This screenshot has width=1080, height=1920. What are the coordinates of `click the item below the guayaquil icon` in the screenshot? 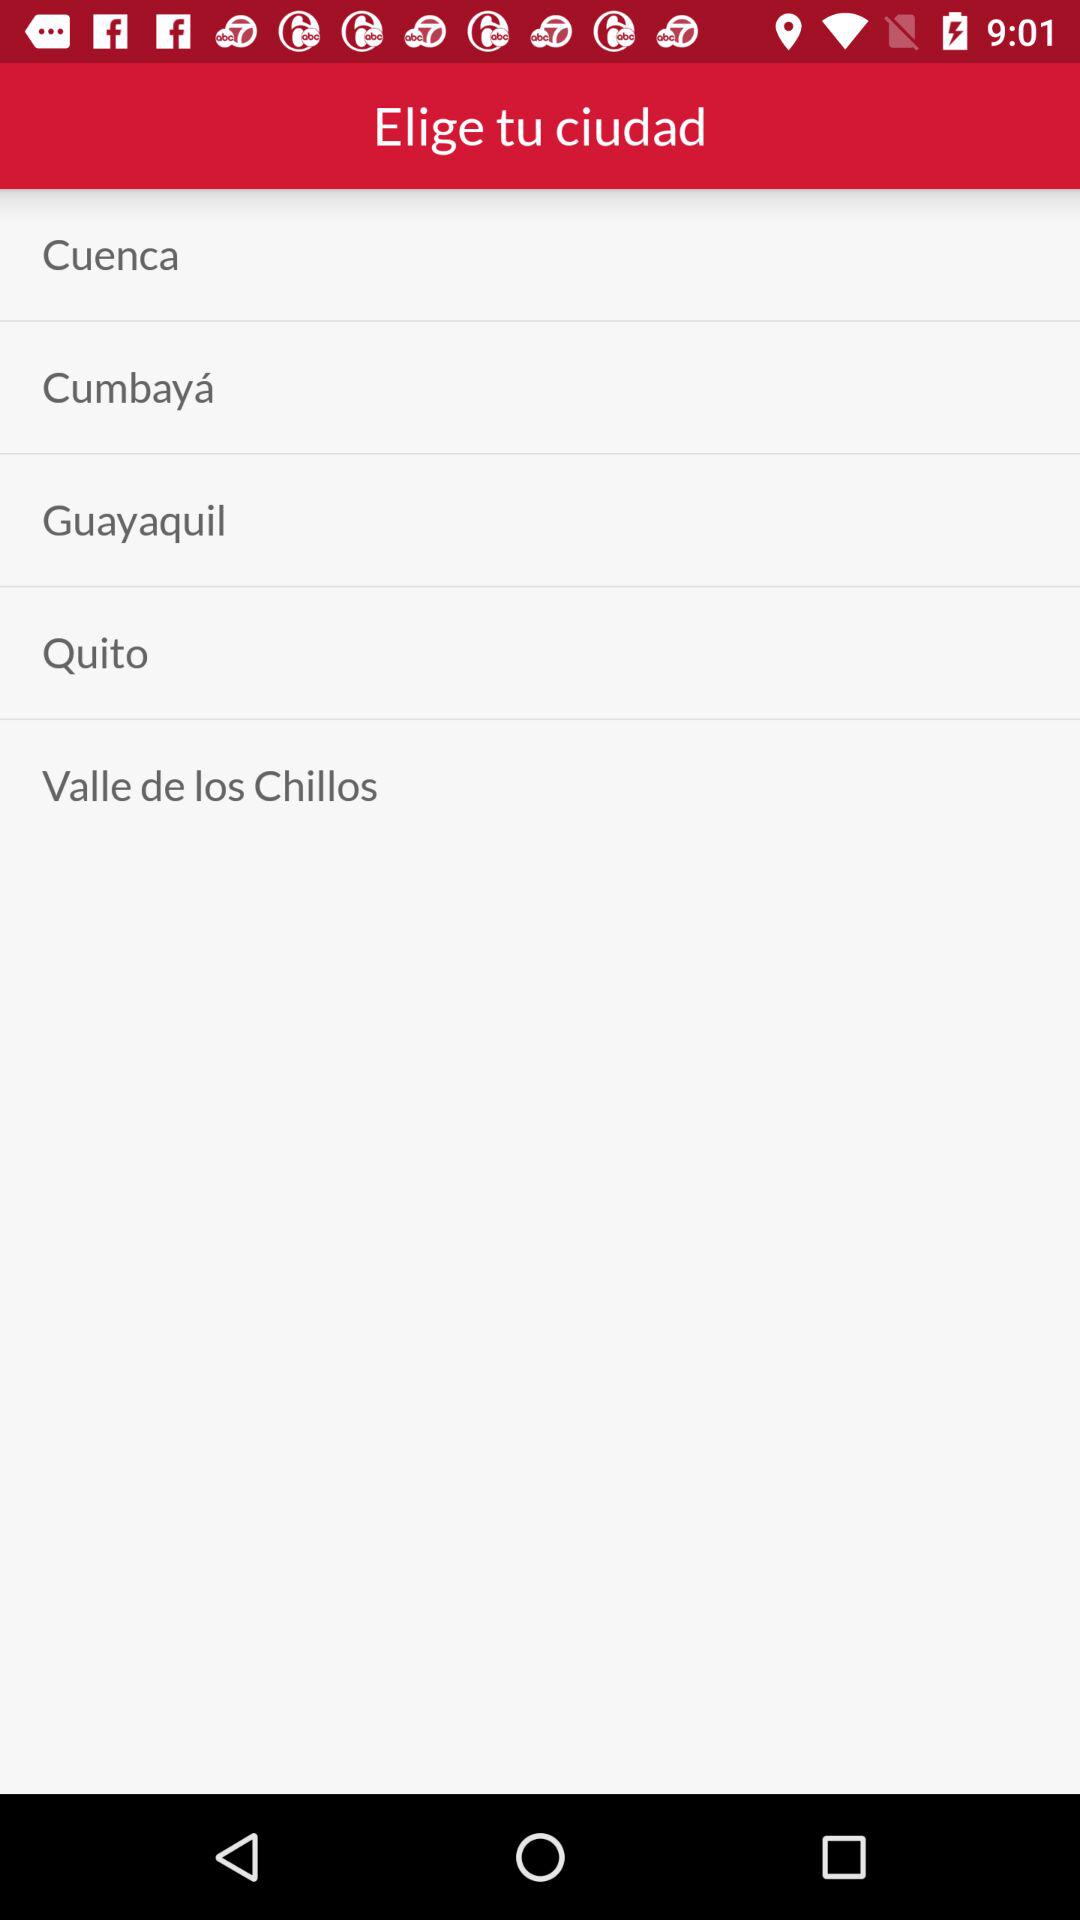 It's located at (95, 652).